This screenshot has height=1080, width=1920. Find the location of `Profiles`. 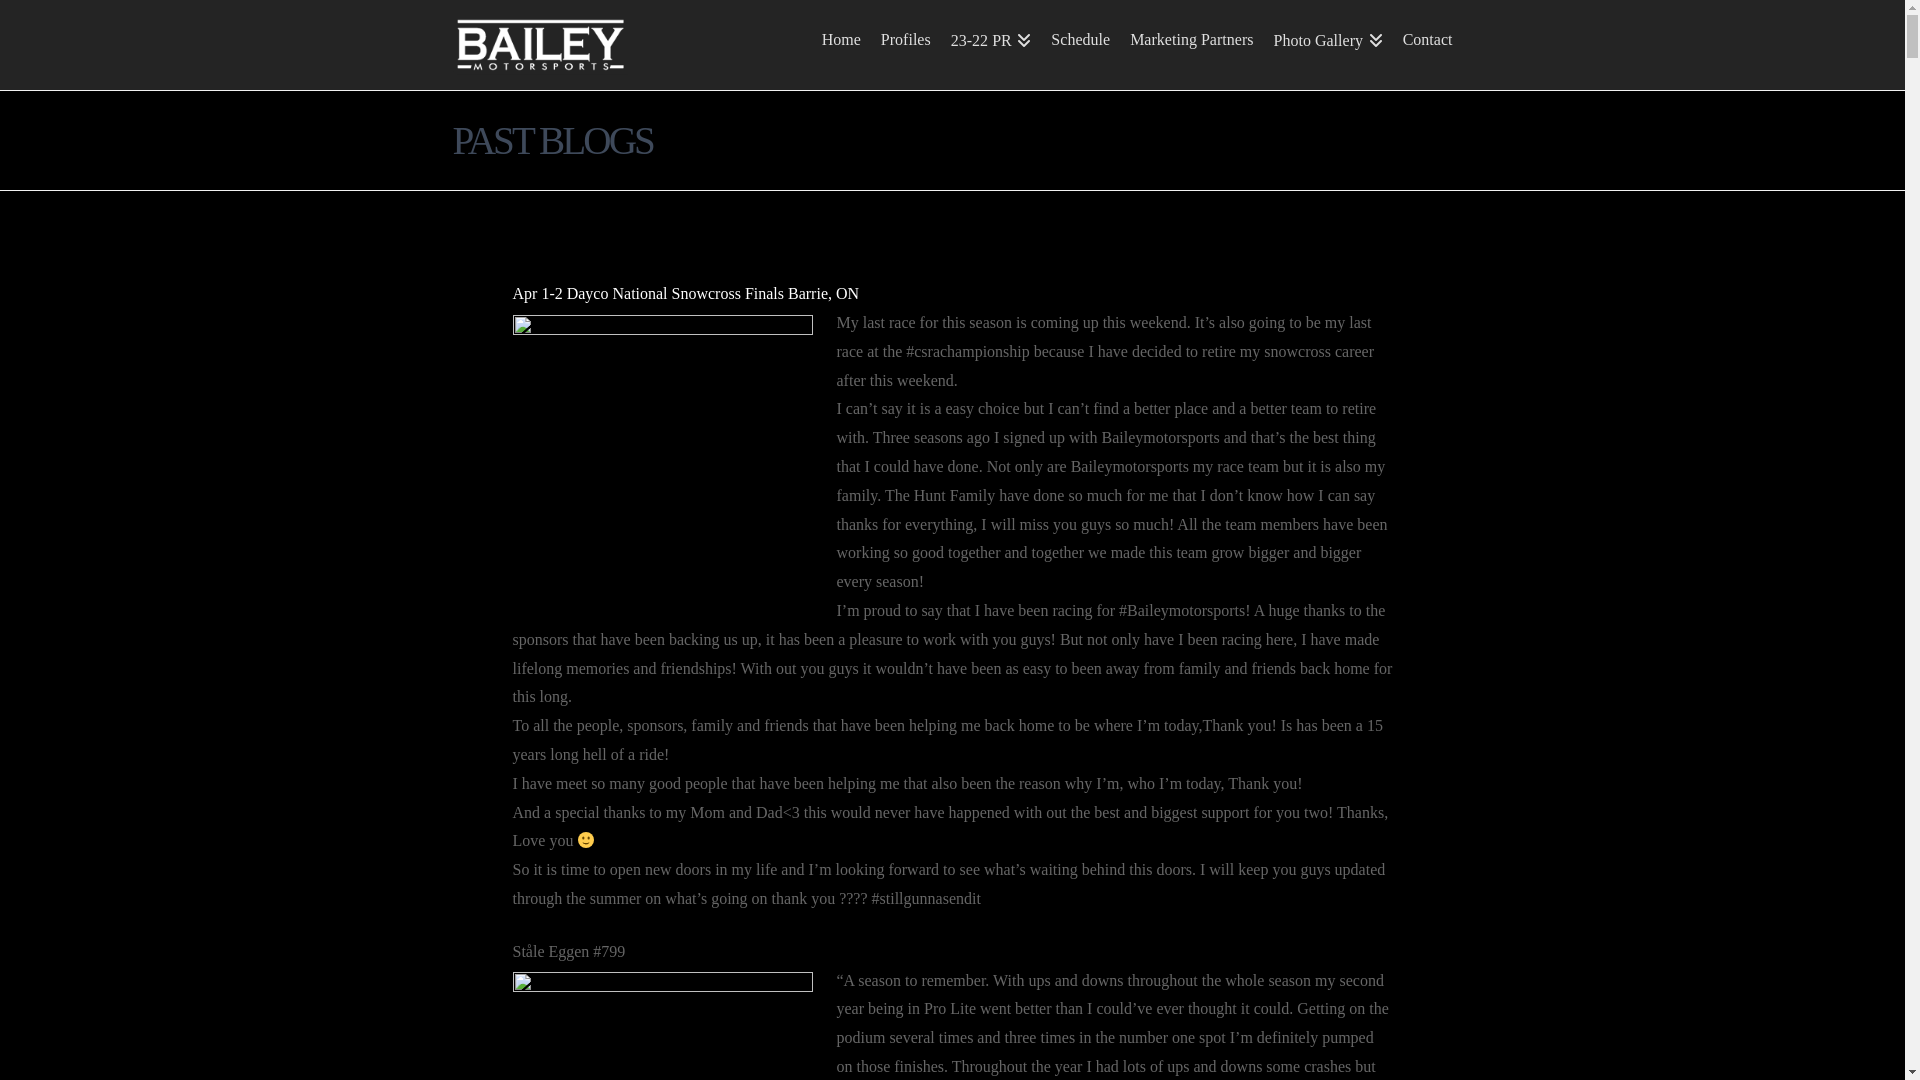

Profiles is located at coordinates (906, 45).